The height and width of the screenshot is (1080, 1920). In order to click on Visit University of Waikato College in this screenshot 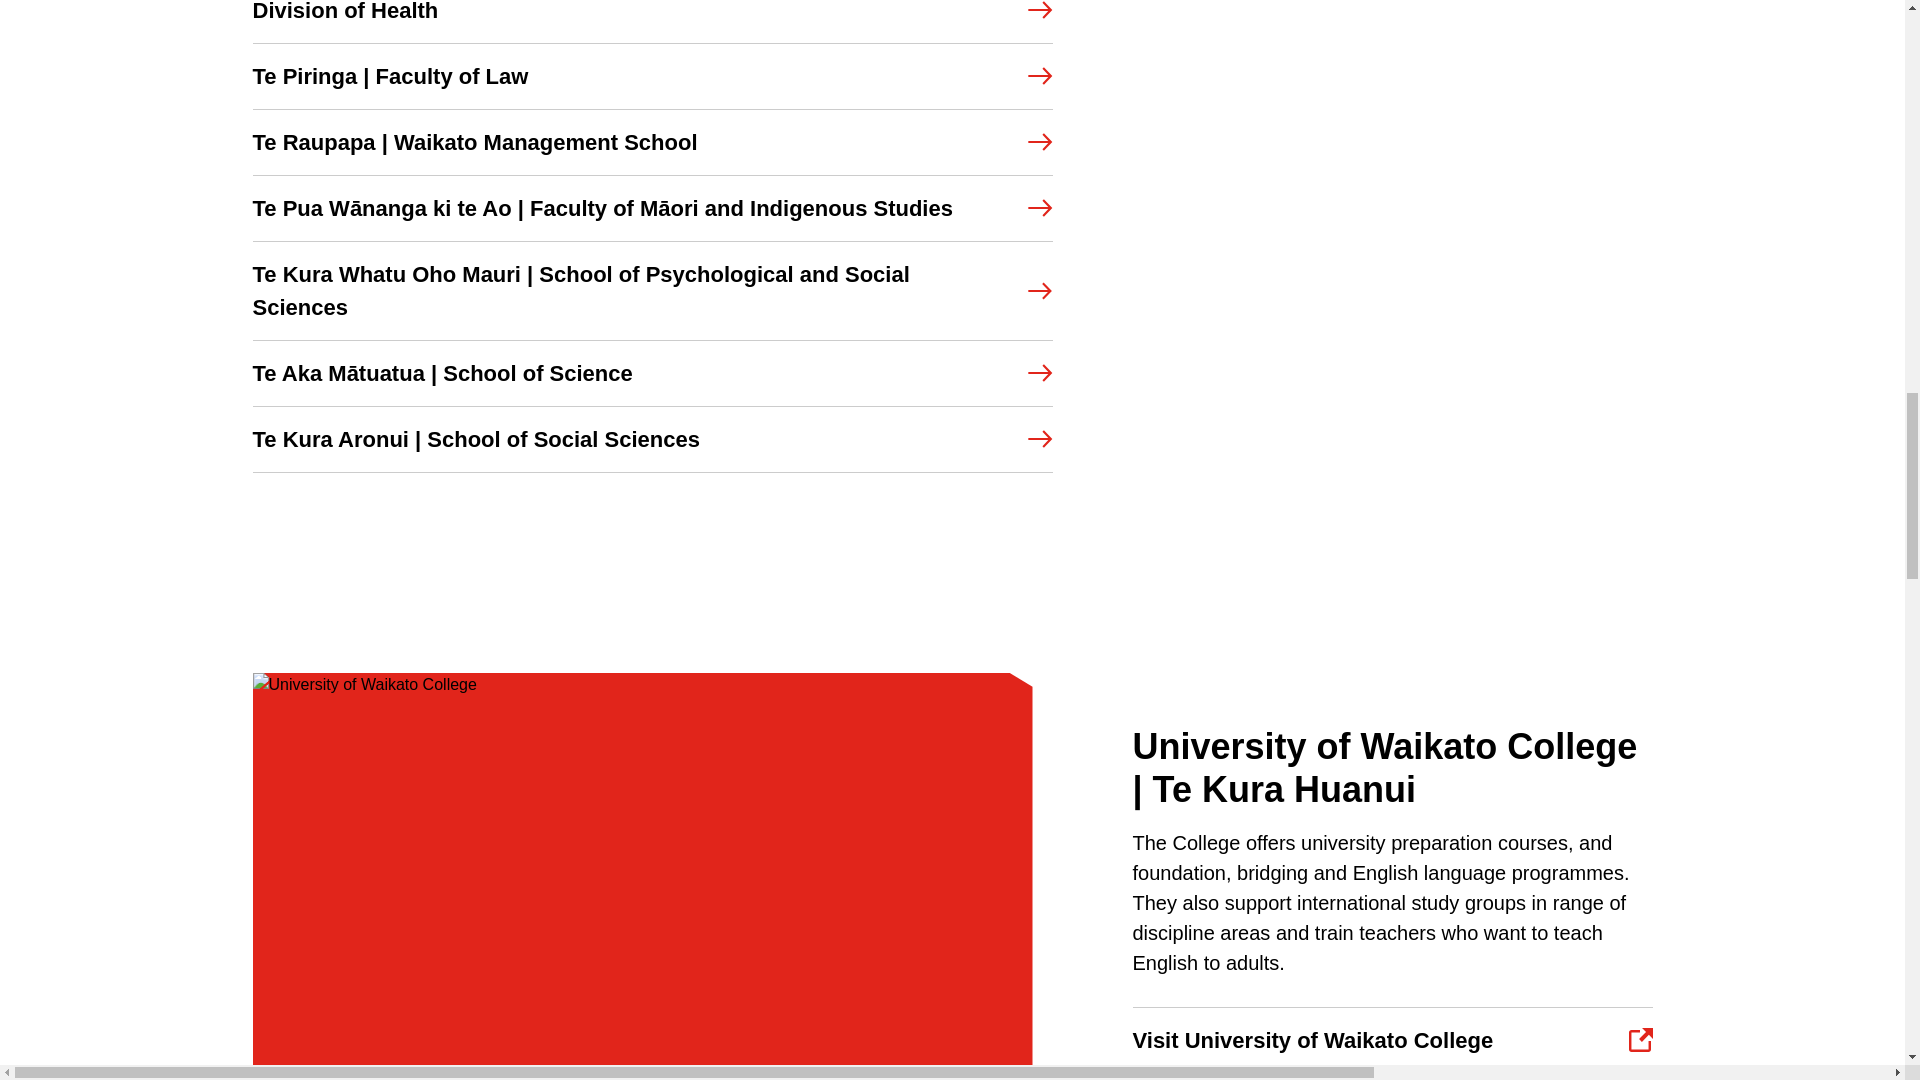, I will do `click(1392, 1040)`.